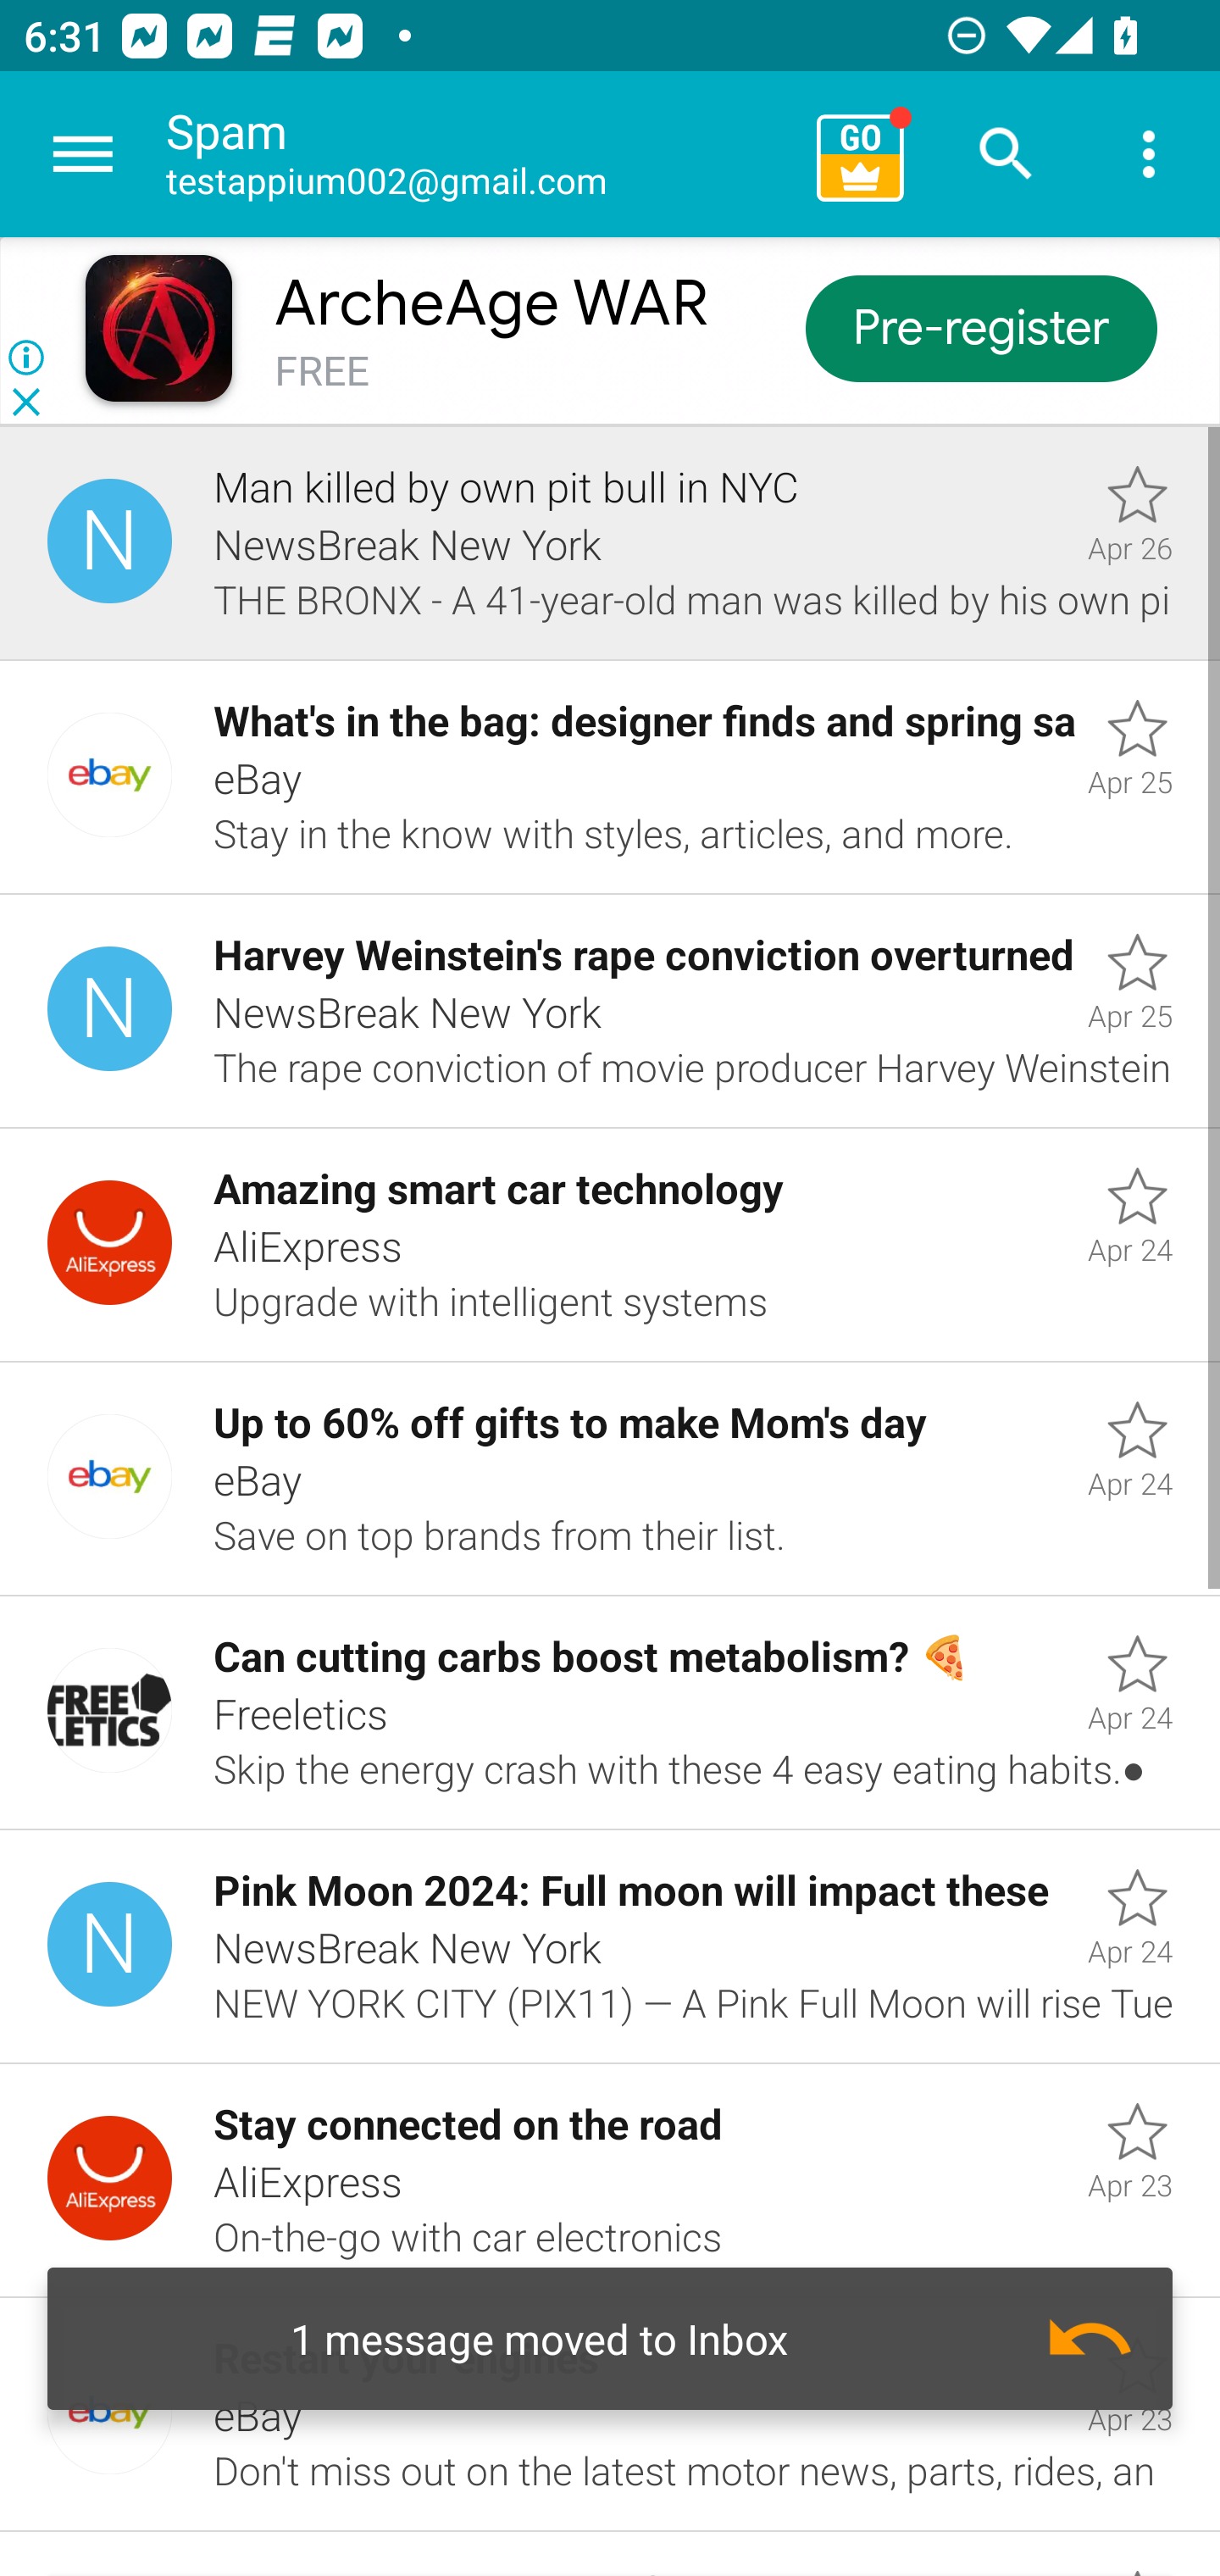 The image size is (1220, 2576). I want to click on ArcheAge WAR, so click(491, 303).